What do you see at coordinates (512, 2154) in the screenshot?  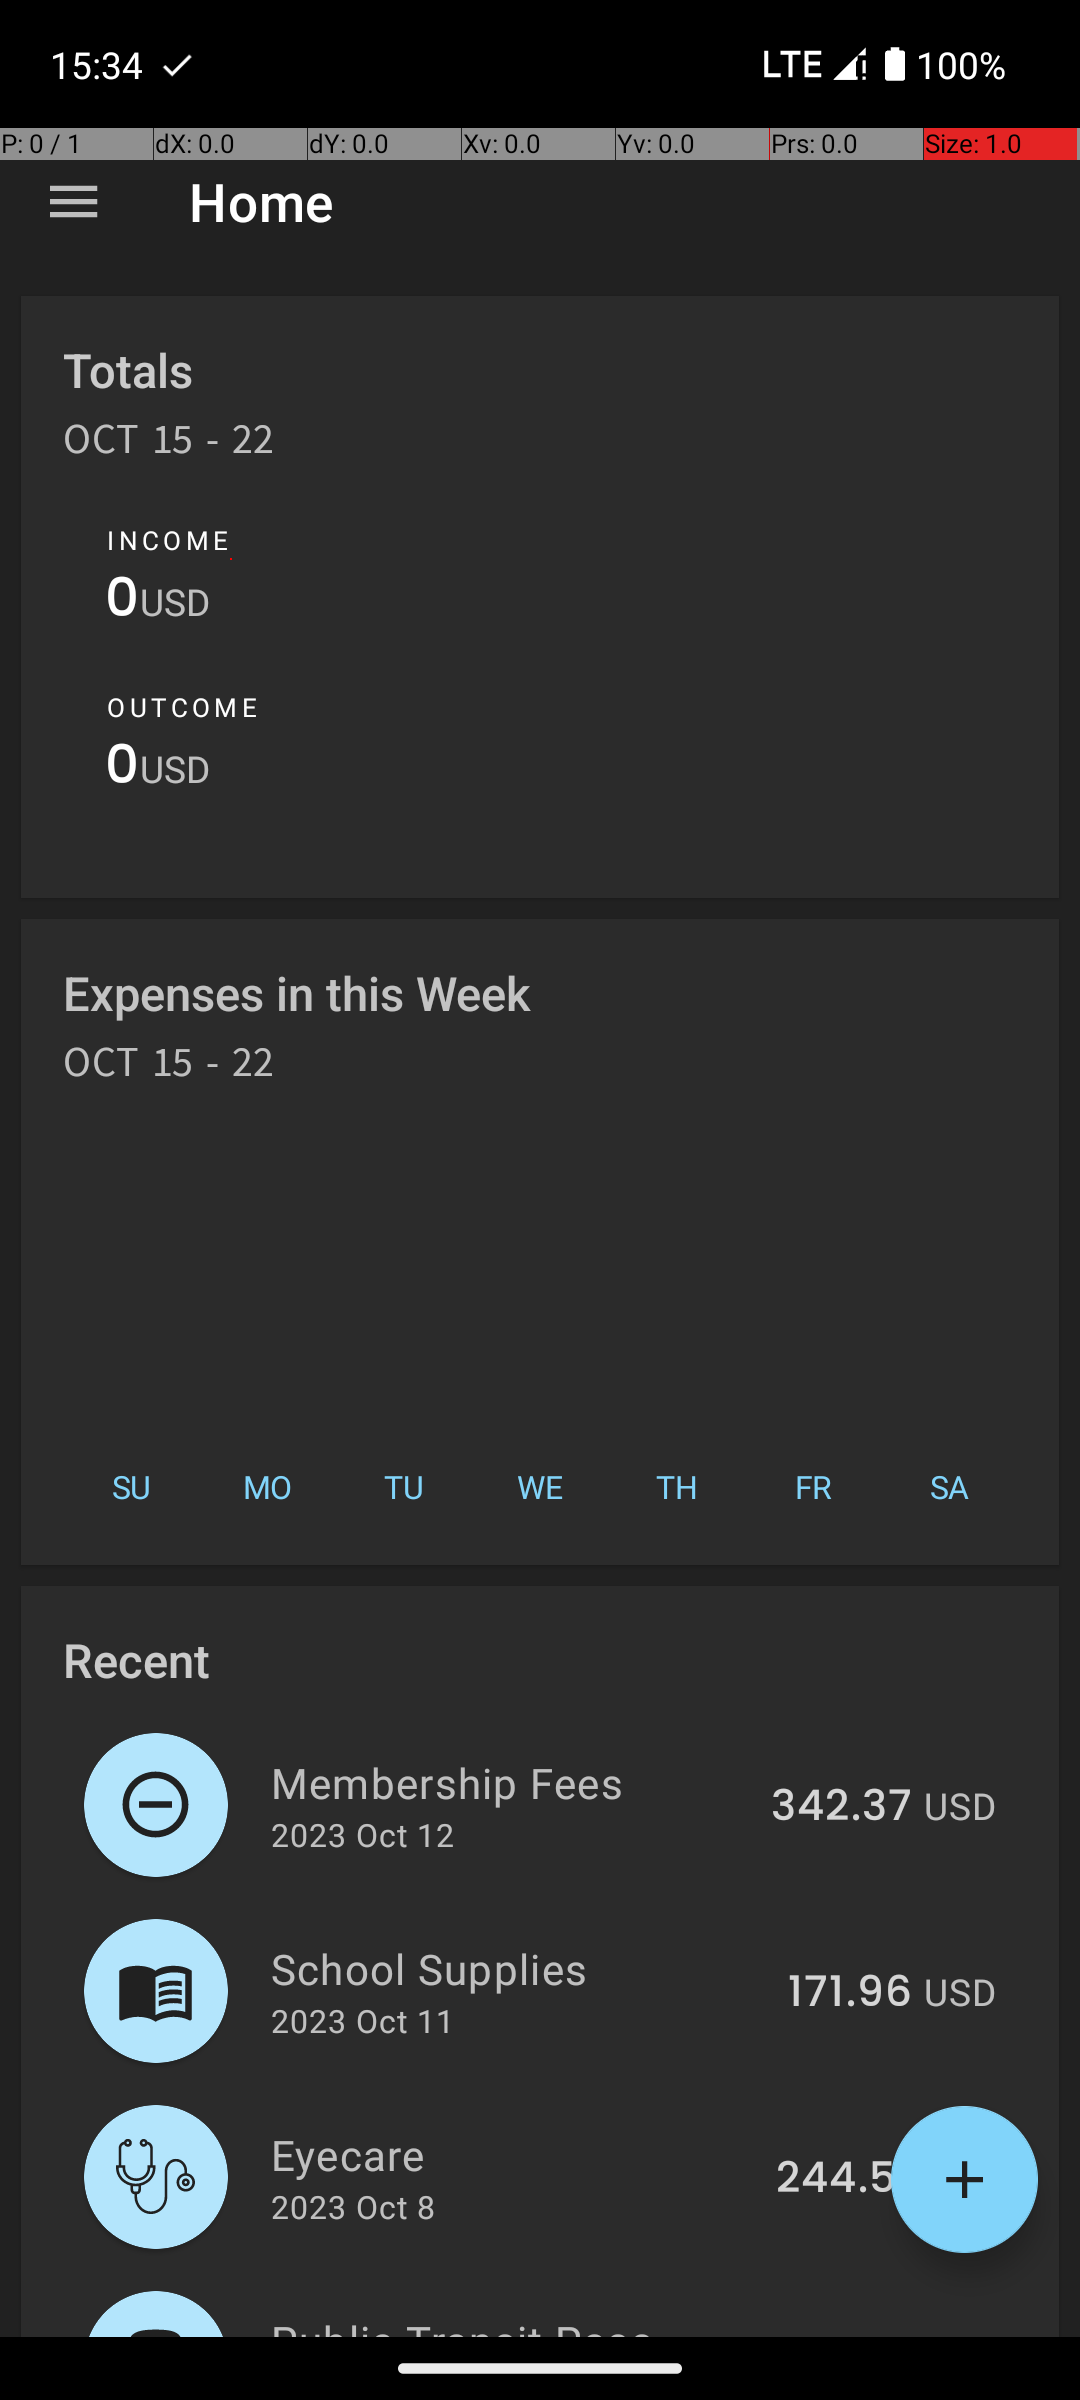 I see `Eyecare` at bounding box center [512, 2154].